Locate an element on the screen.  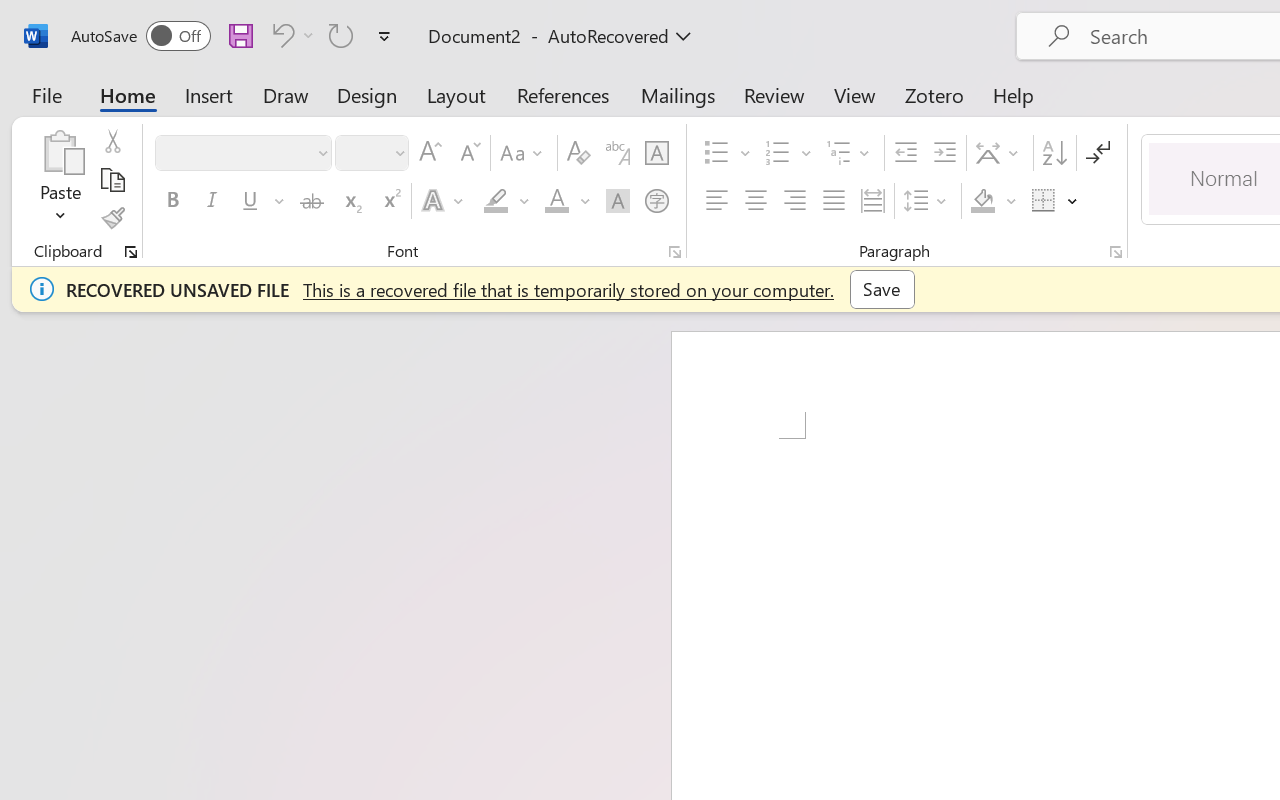
Distributed is located at coordinates (872, 201).